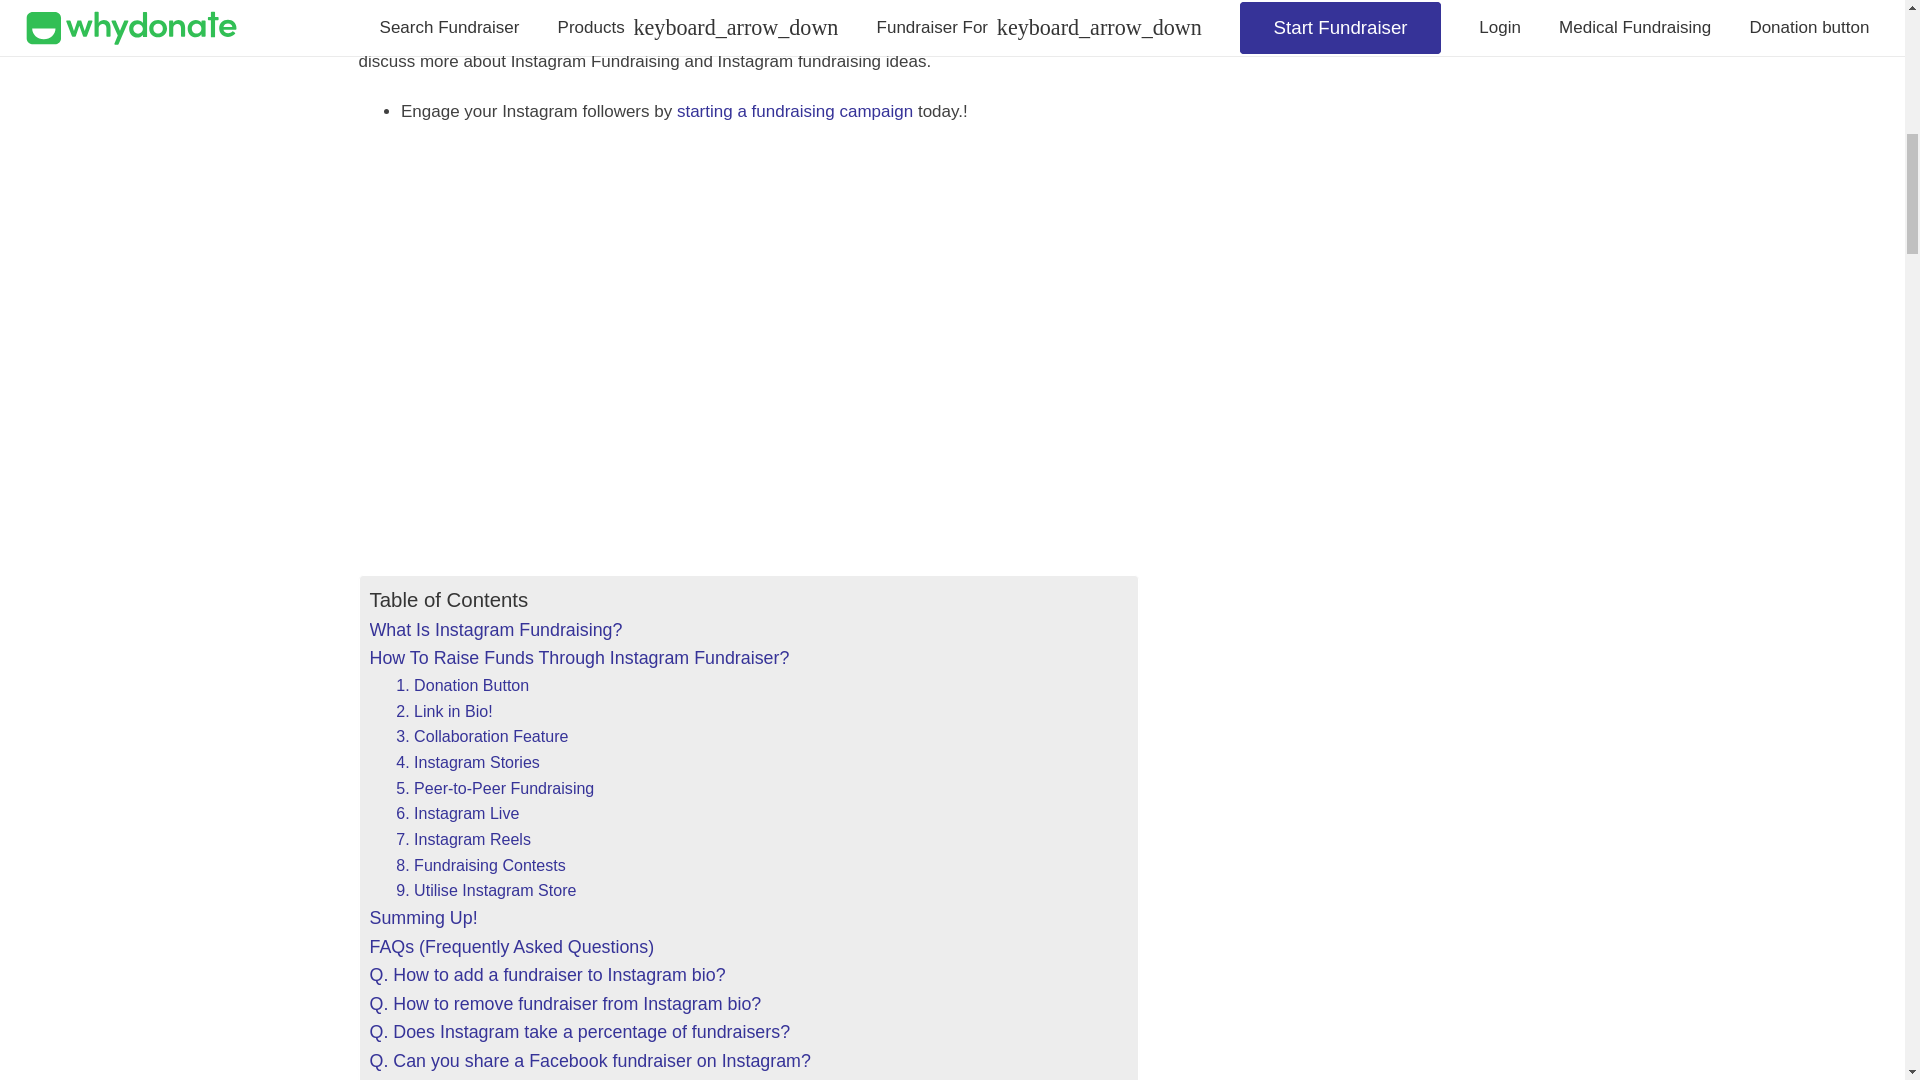 The height and width of the screenshot is (1080, 1920). I want to click on 4. Instagram Stories, so click(467, 762).